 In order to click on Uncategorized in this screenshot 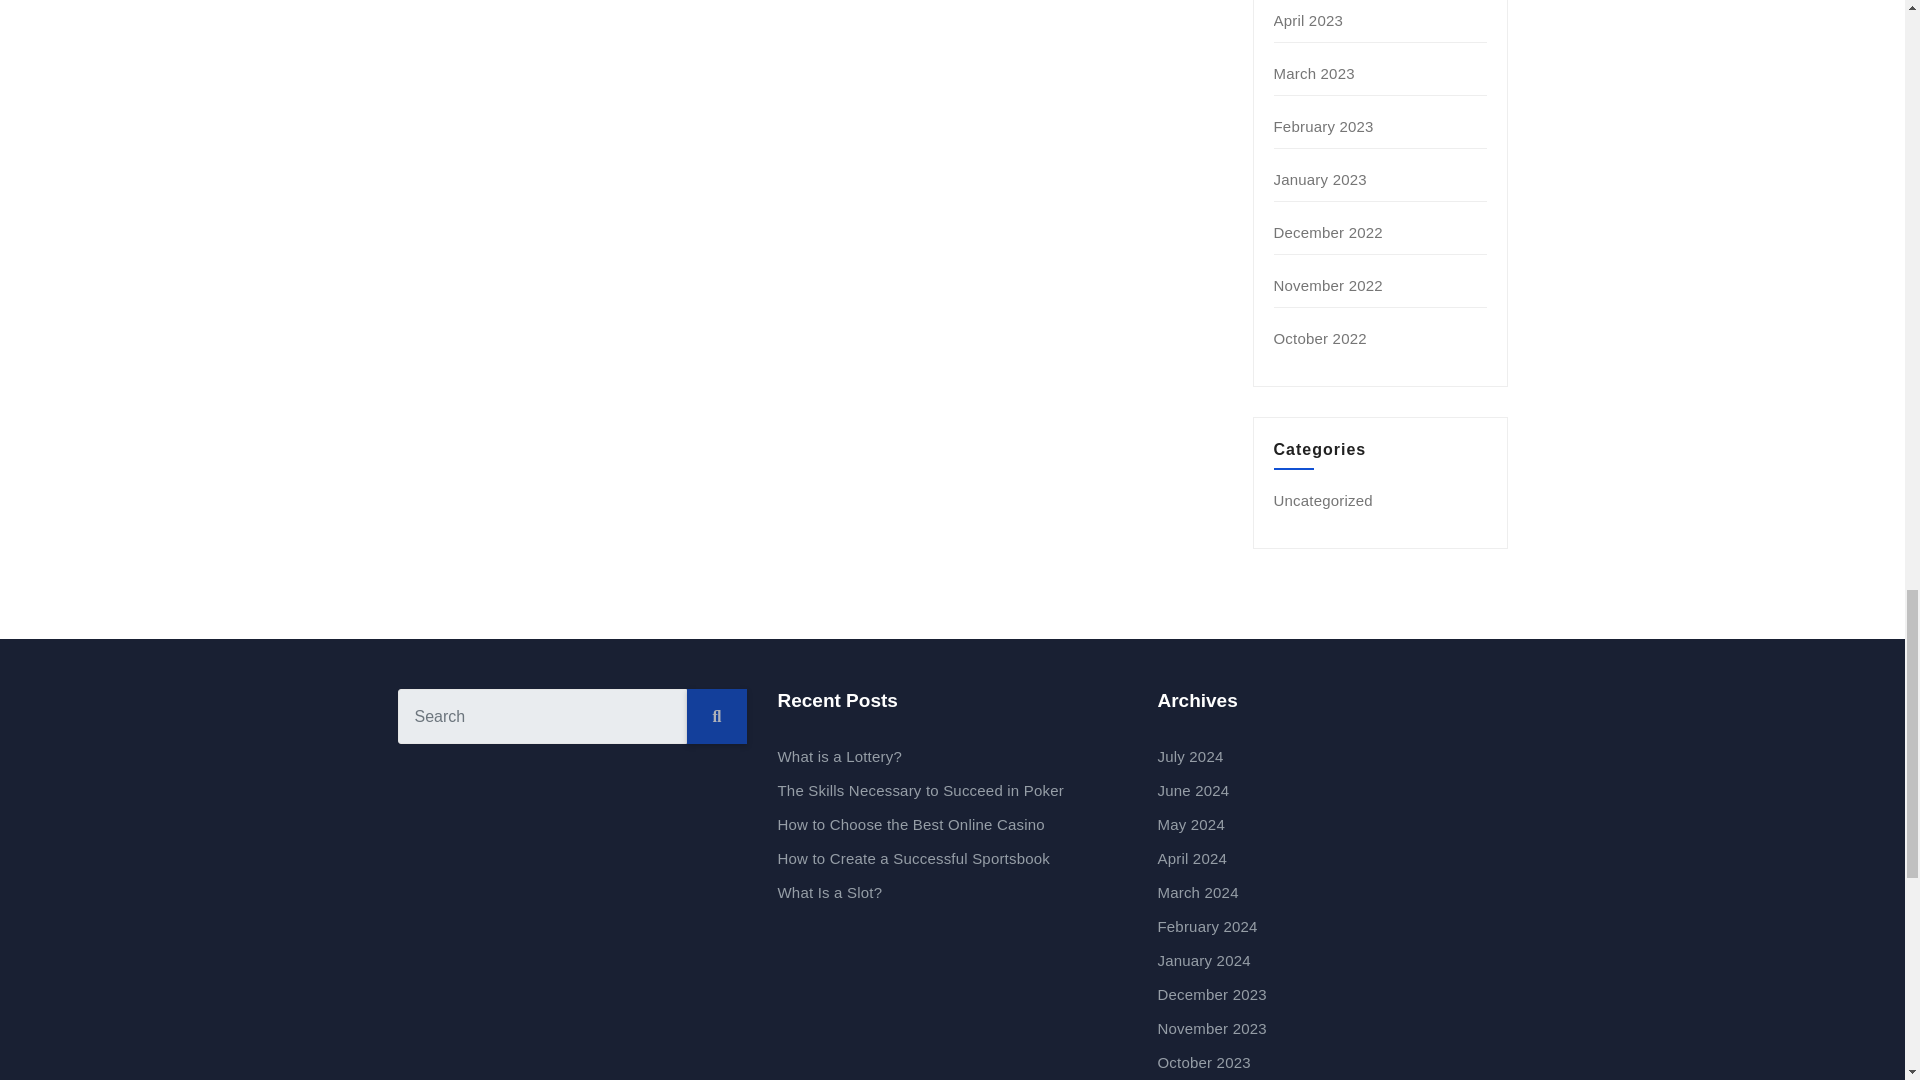, I will do `click(1323, 500)`.